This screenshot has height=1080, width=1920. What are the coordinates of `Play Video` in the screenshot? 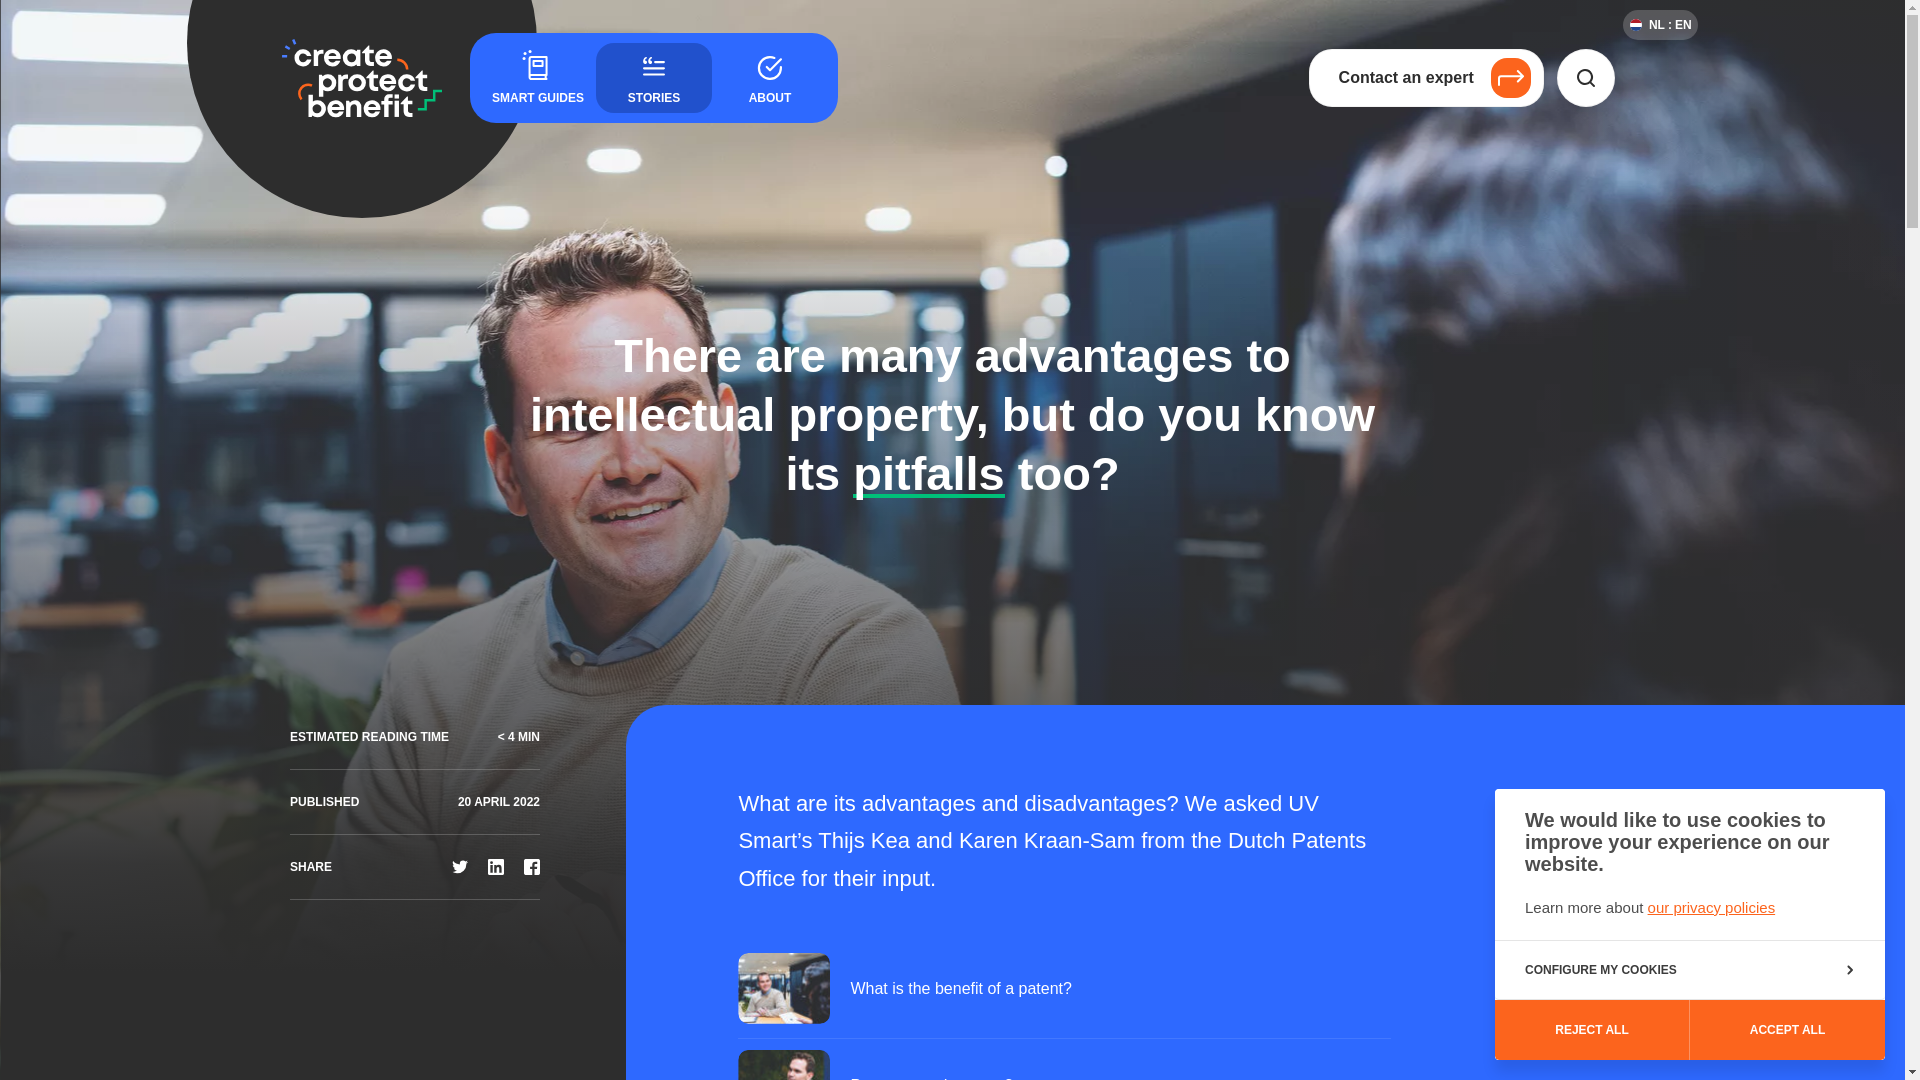 It's located at (1064, 989).